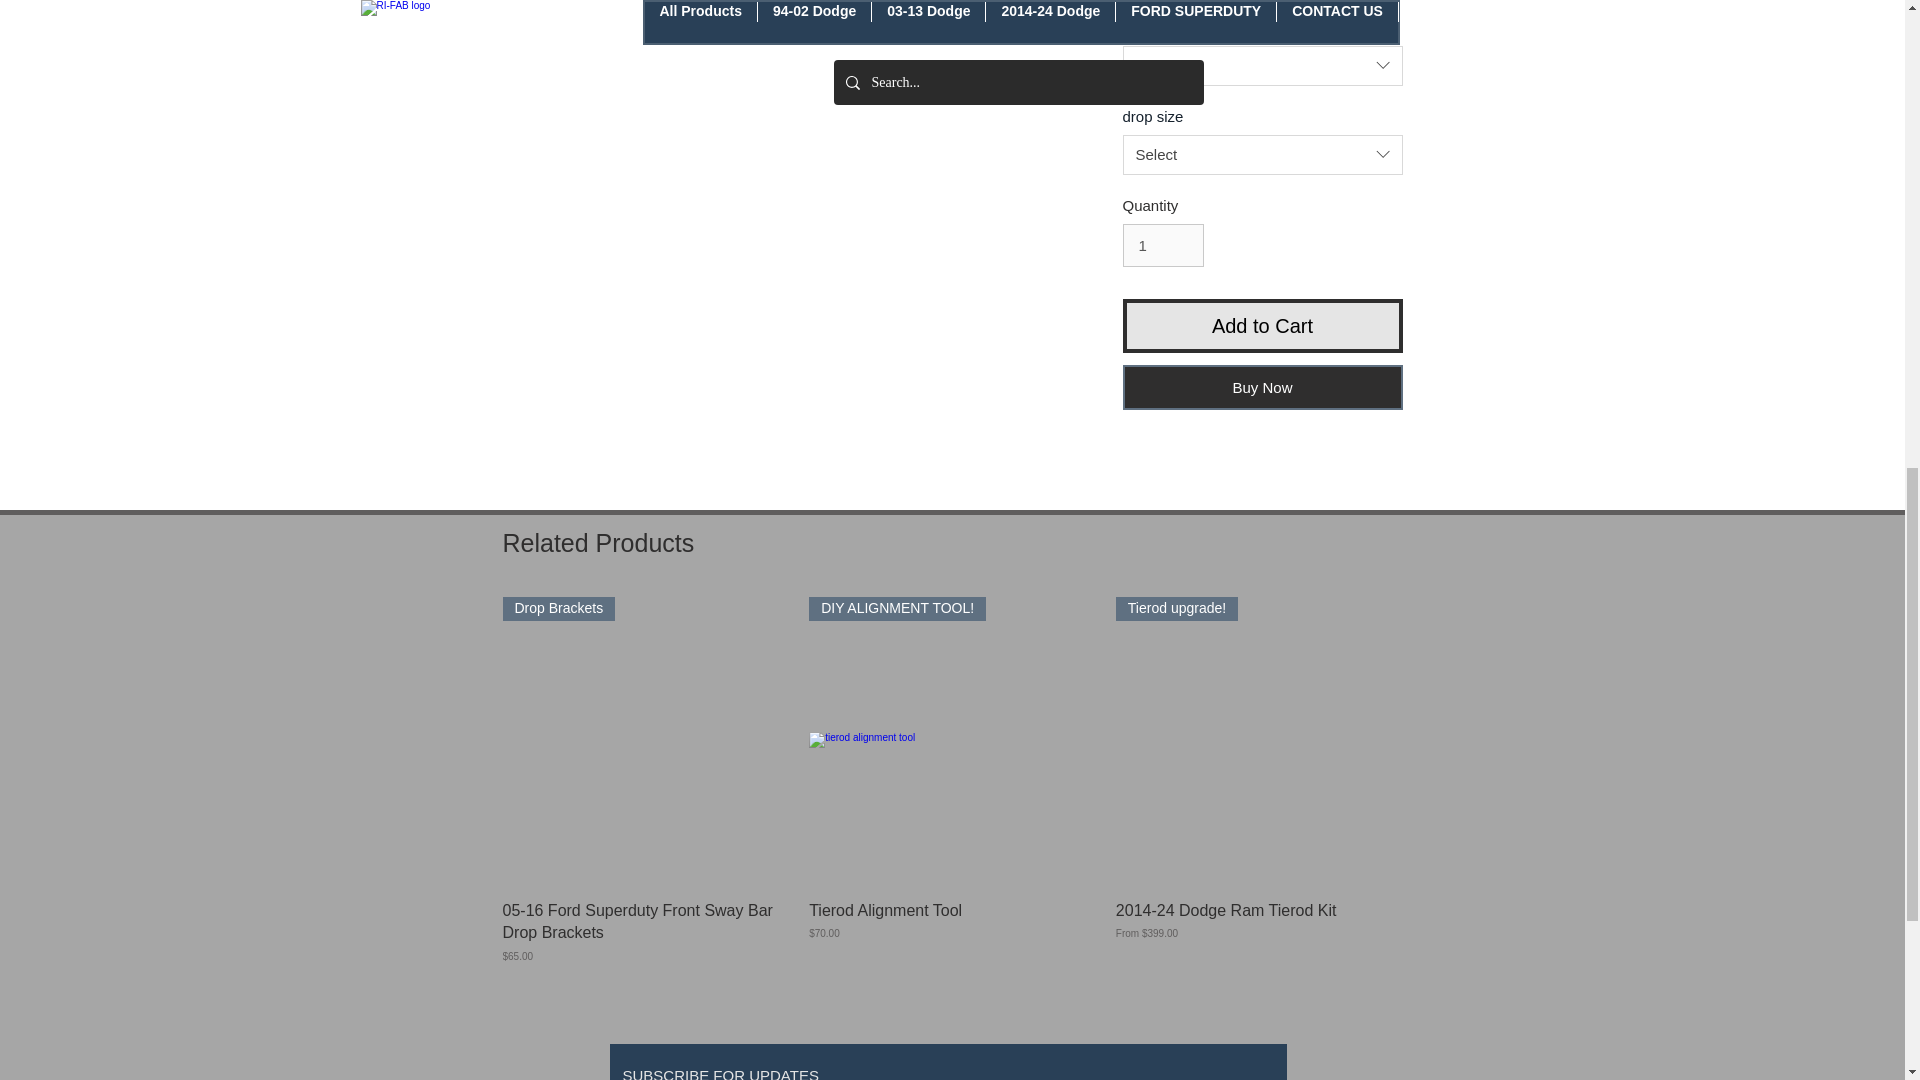 The image size is (1920, 1080). What do you see at coordinates (1259, 740) in the screenshot?
I see `Tierod upgrade!` at bounding box center [1259, 740].